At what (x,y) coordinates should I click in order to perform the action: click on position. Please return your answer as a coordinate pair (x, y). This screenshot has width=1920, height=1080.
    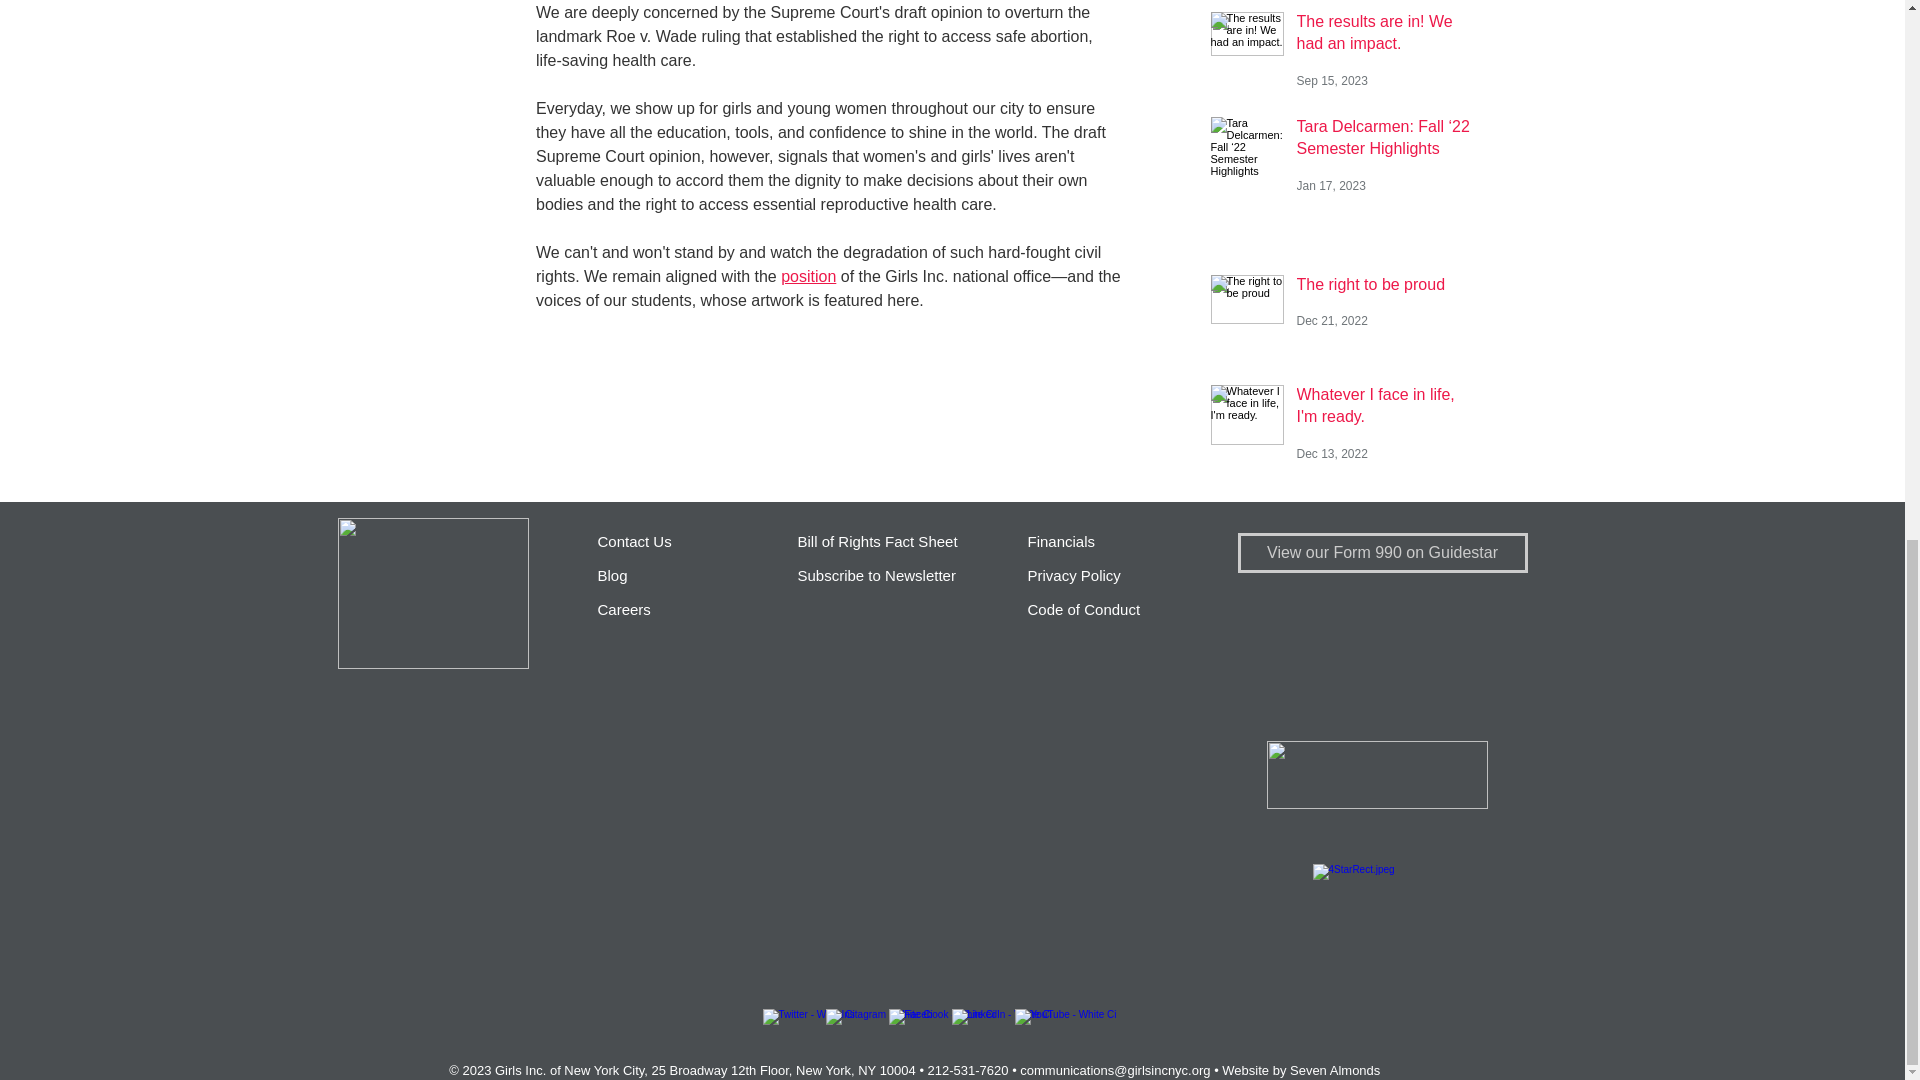
    Looking at the image, I should click on (808, 276).